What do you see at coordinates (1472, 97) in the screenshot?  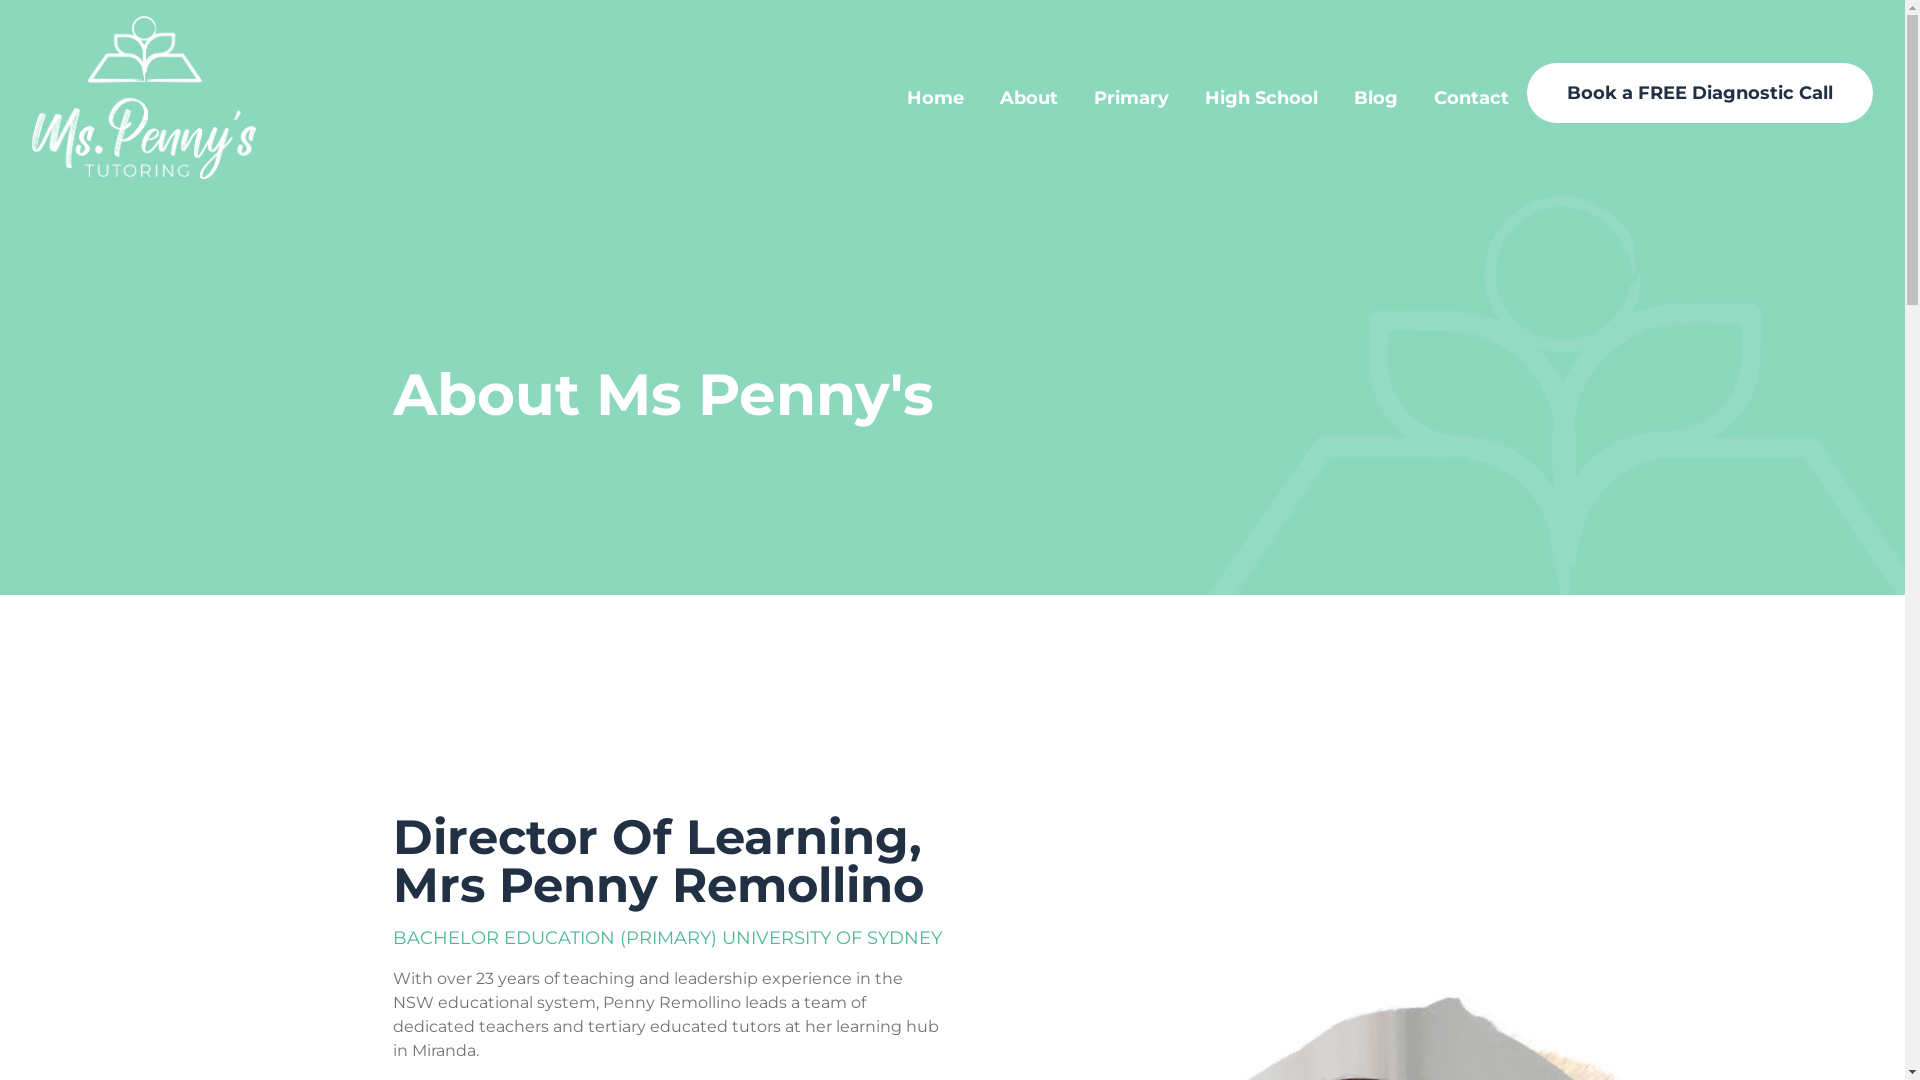 I see `Contact` at bounding box center [1472, 97].